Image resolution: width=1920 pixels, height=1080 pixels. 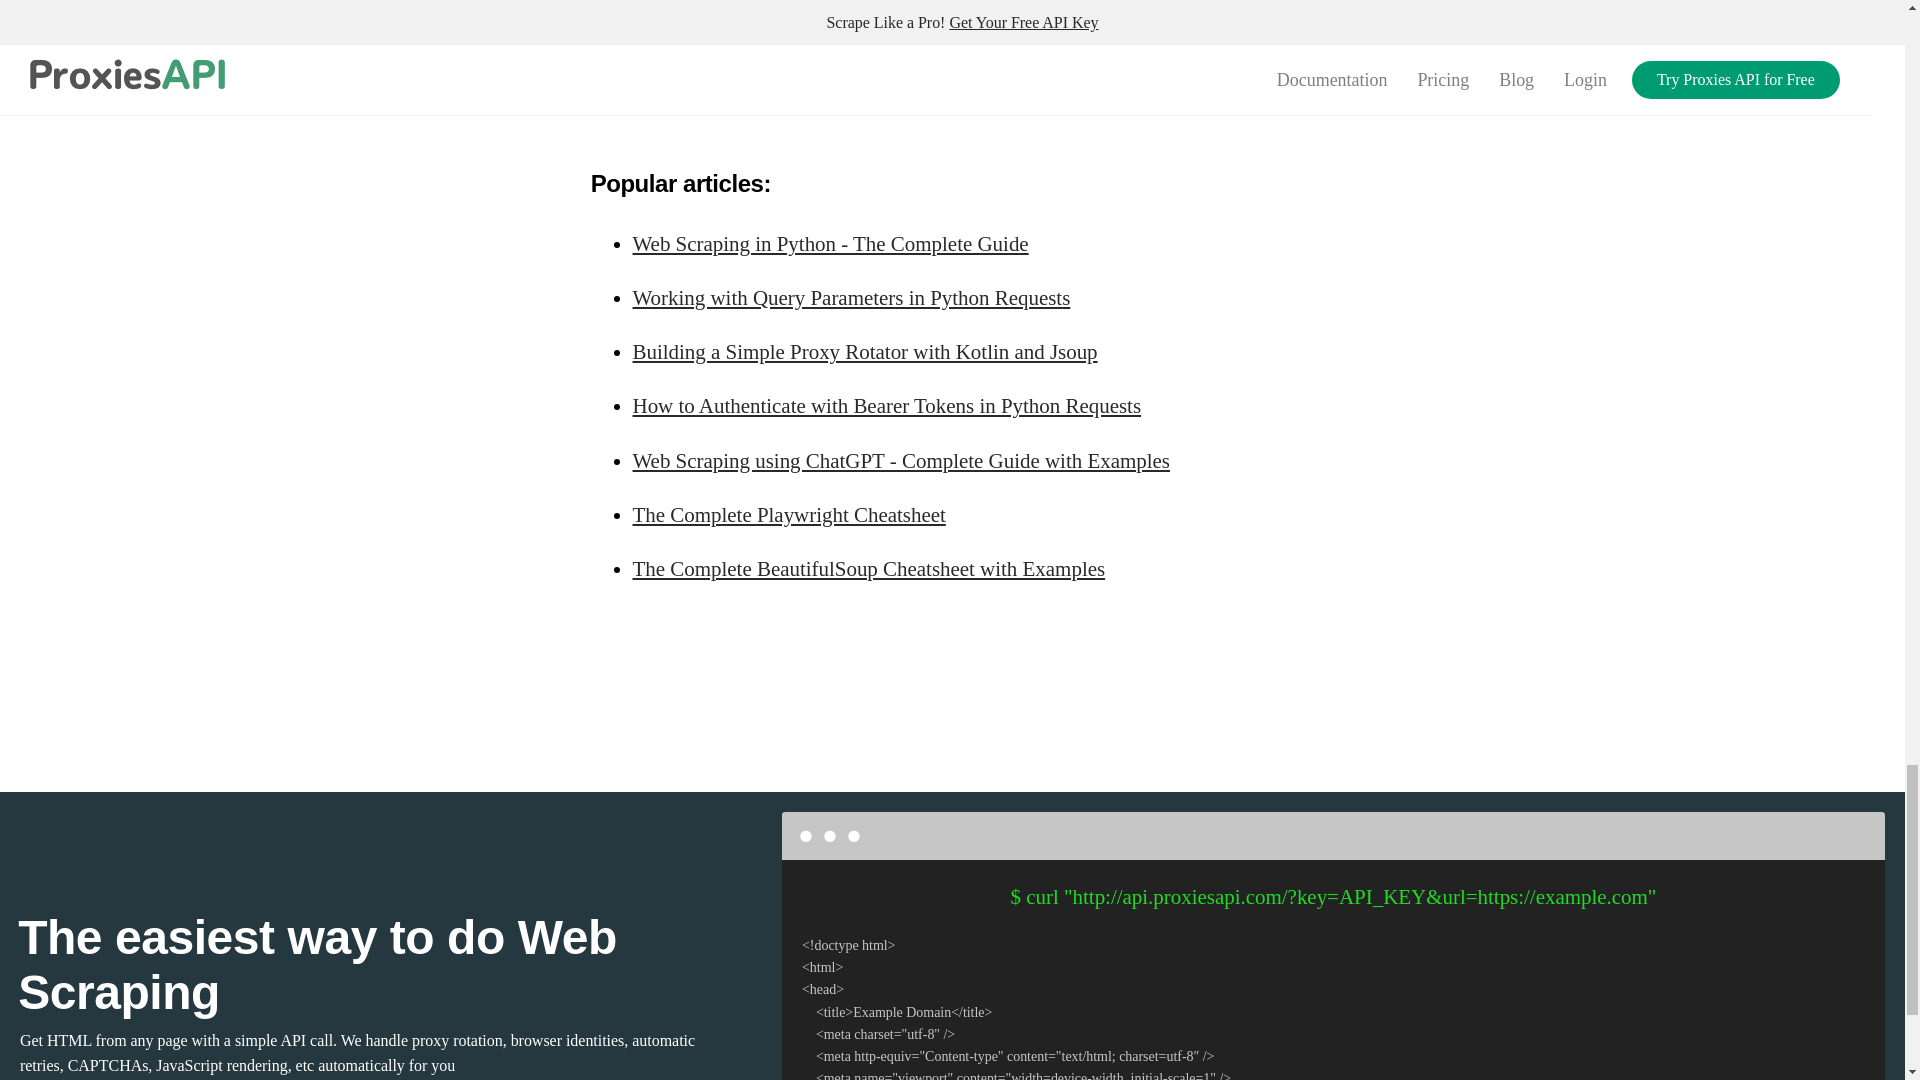 I want to click on Elixir, so click(x=1041, y=14).